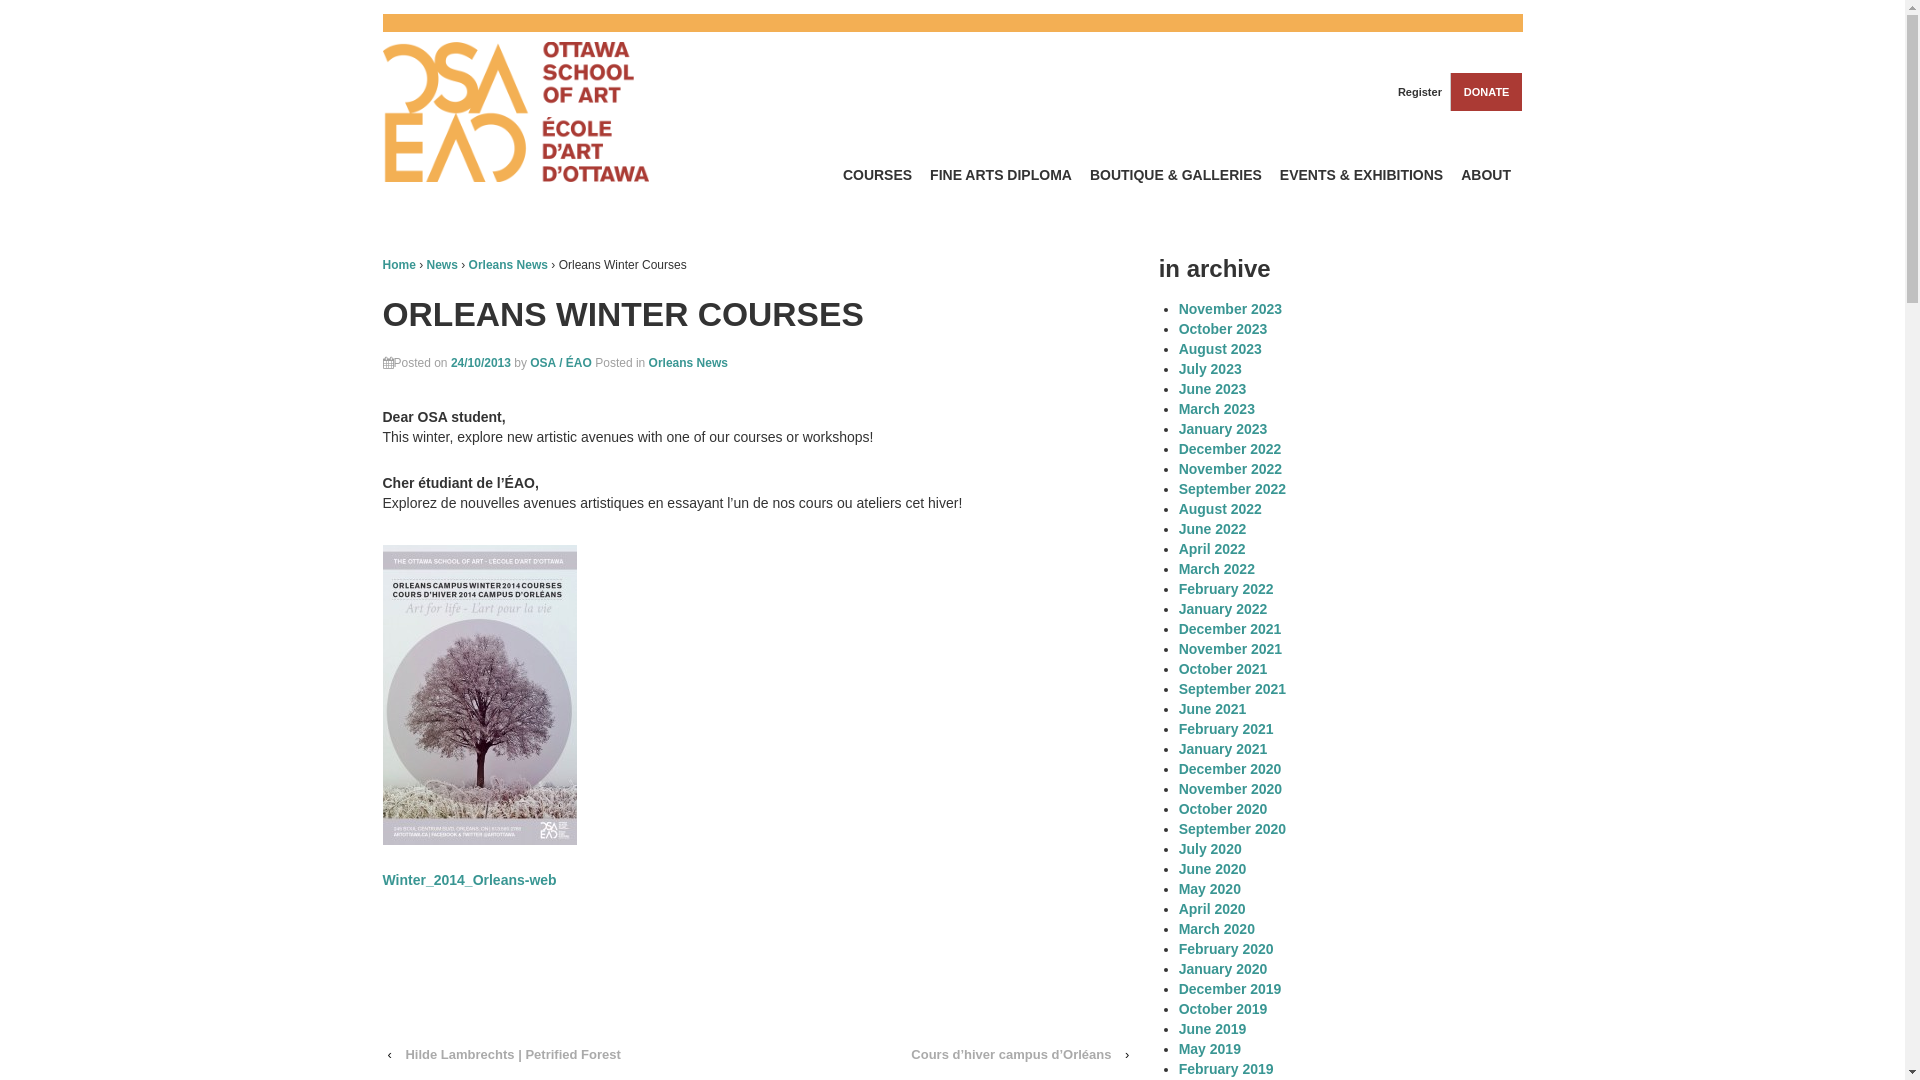 The width and height of the screenshot is (1920, 1080). I want to click on December 2020, so click(1230, 769).